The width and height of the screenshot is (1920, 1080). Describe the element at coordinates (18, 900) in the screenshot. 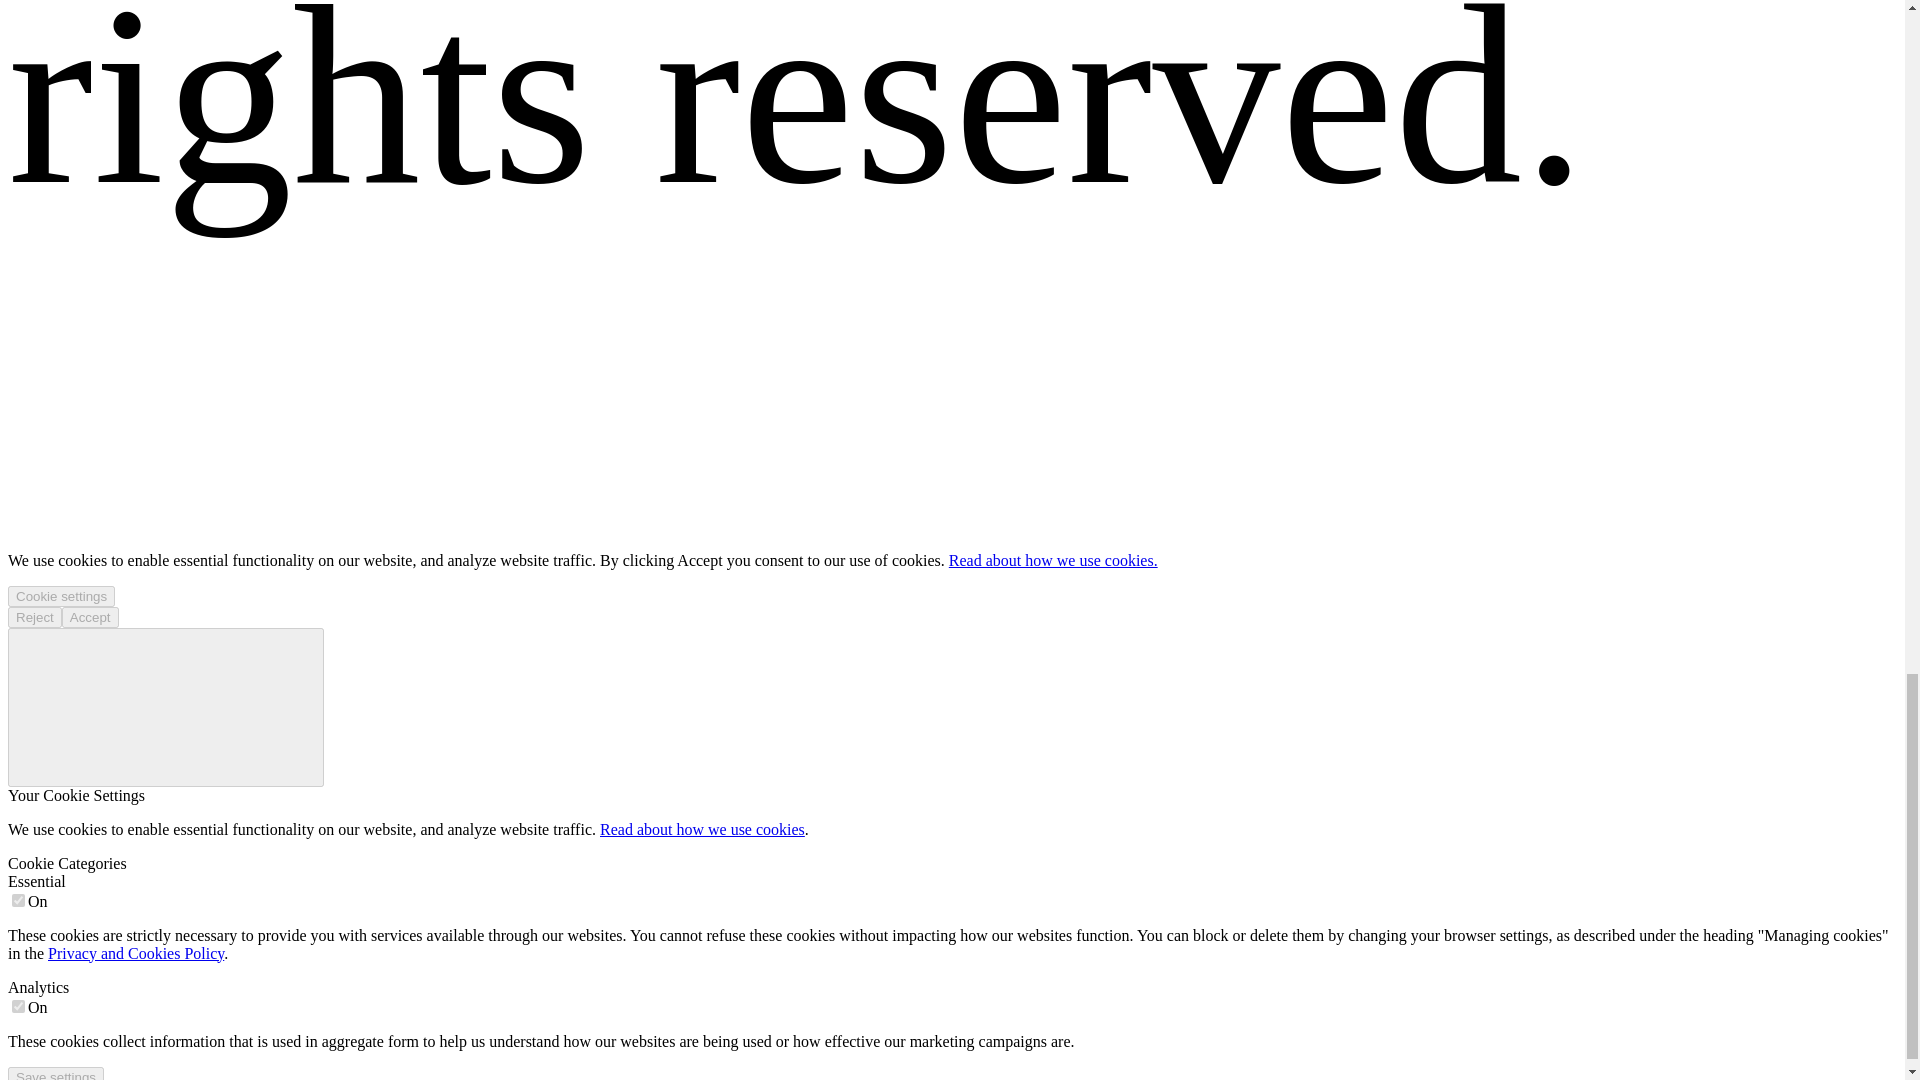

I see `on` at that location.